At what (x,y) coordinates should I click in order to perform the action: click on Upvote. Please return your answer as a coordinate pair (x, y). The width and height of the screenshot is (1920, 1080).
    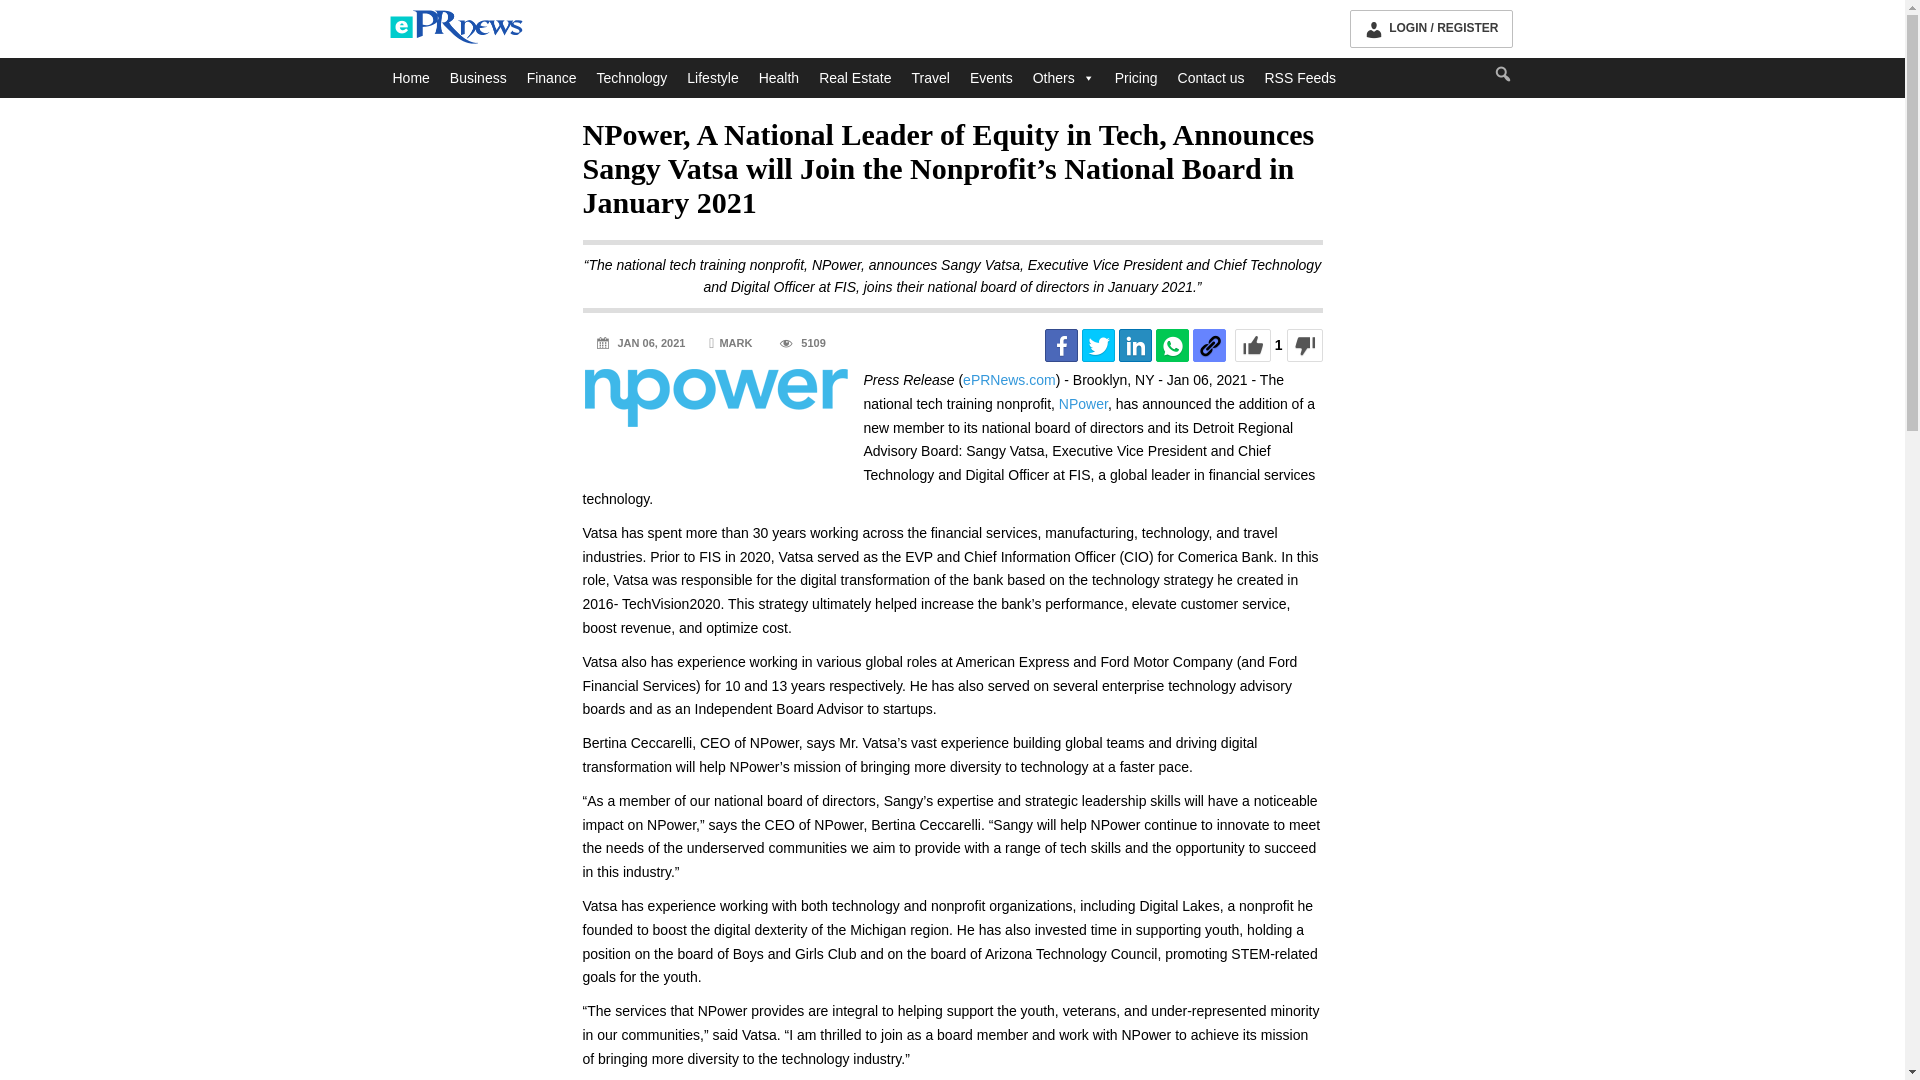
    Looking at the image, I should click on (1252, 345).